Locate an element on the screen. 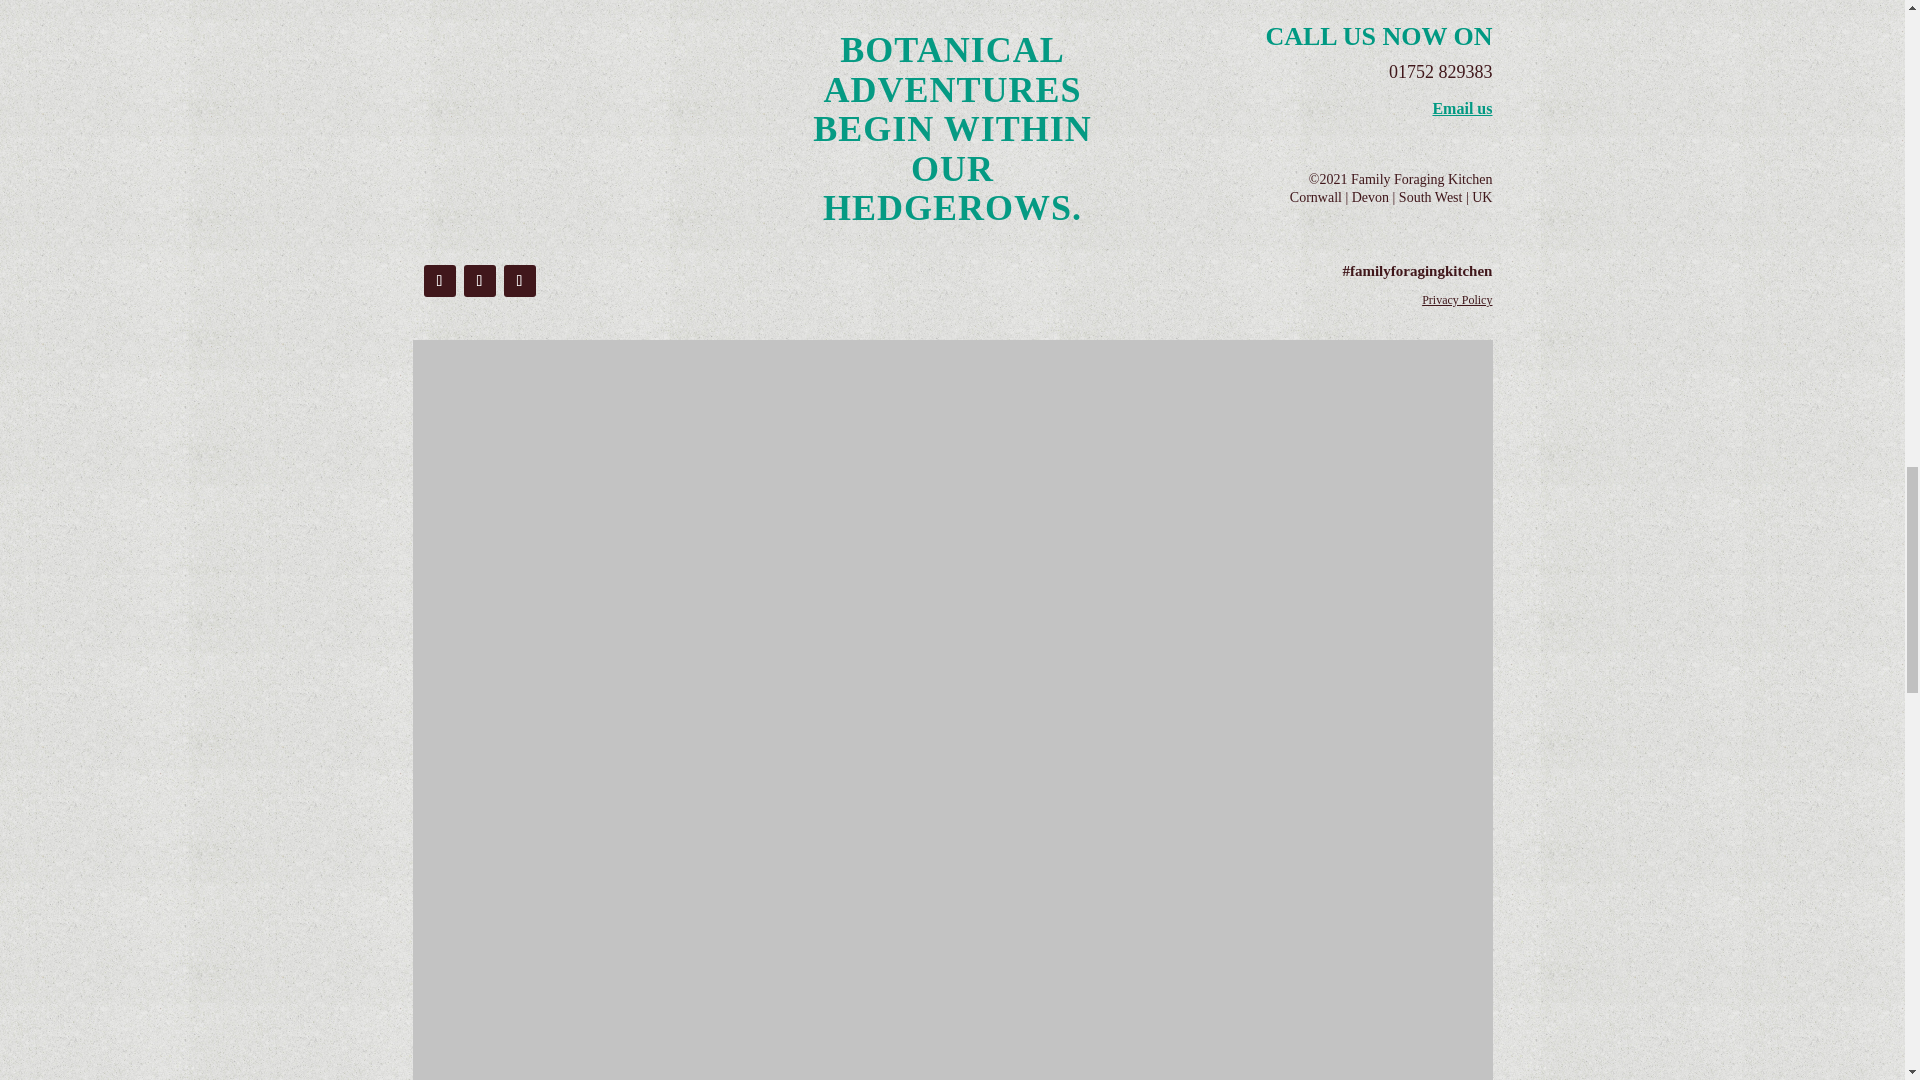 The width and height of the screenshot is (1920, 1080). Follow on Youtube is located at coordinates (519, 280).